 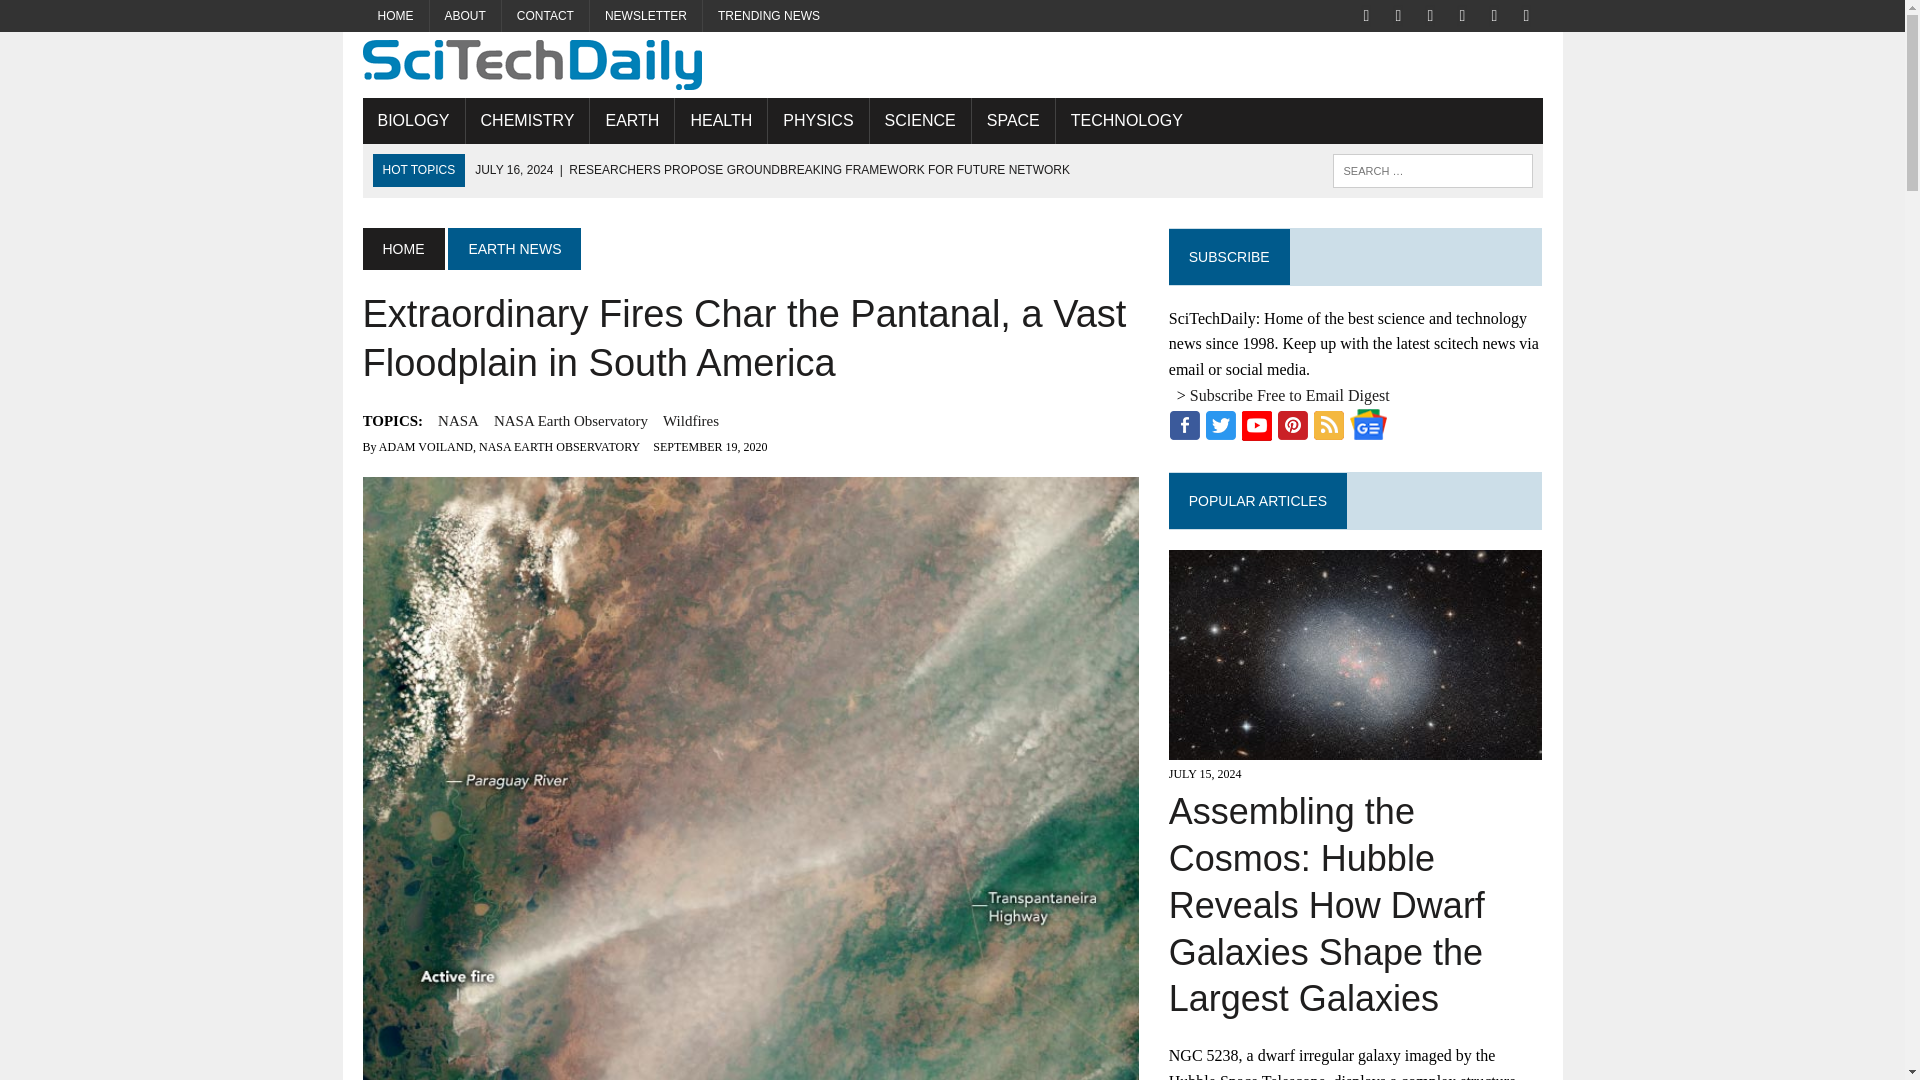 I want to click on EARTH, so click(x=631, y=120).